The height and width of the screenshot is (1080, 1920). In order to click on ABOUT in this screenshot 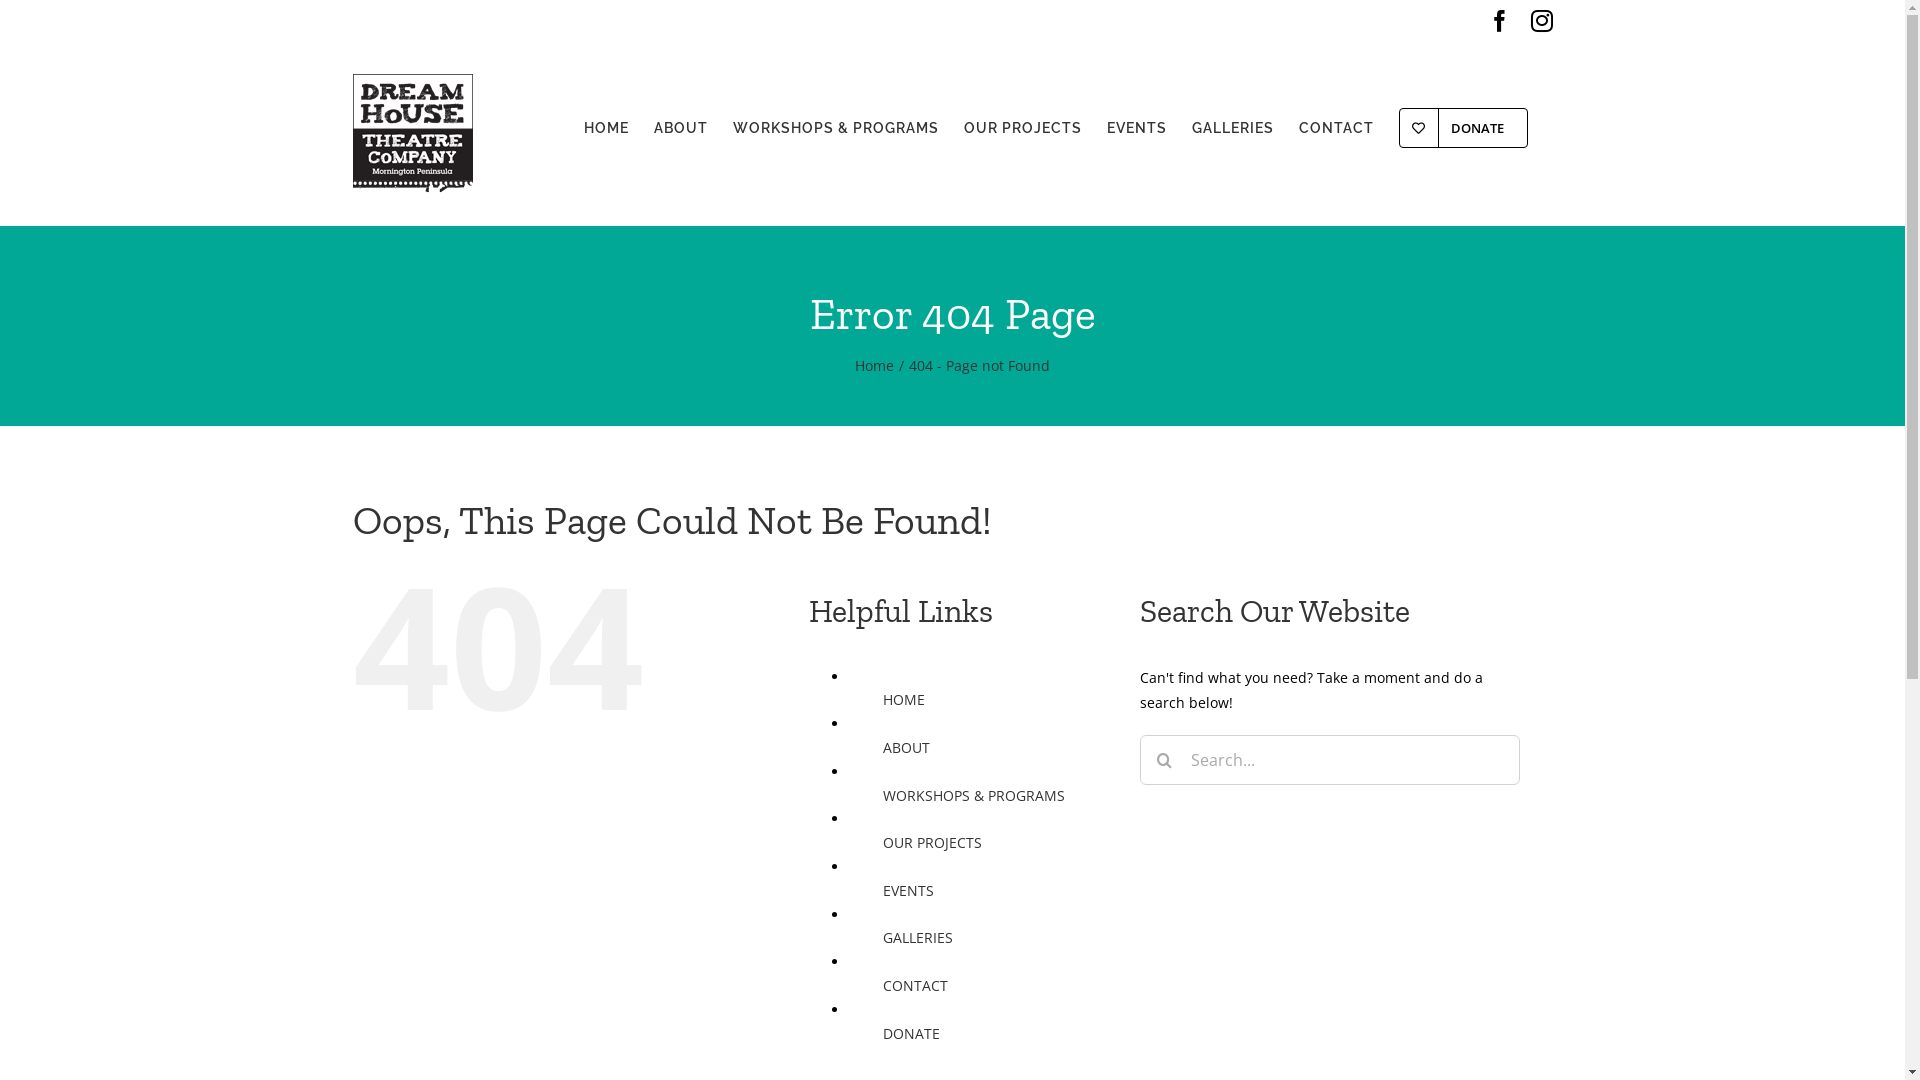, I will do `click(906, 748)`.